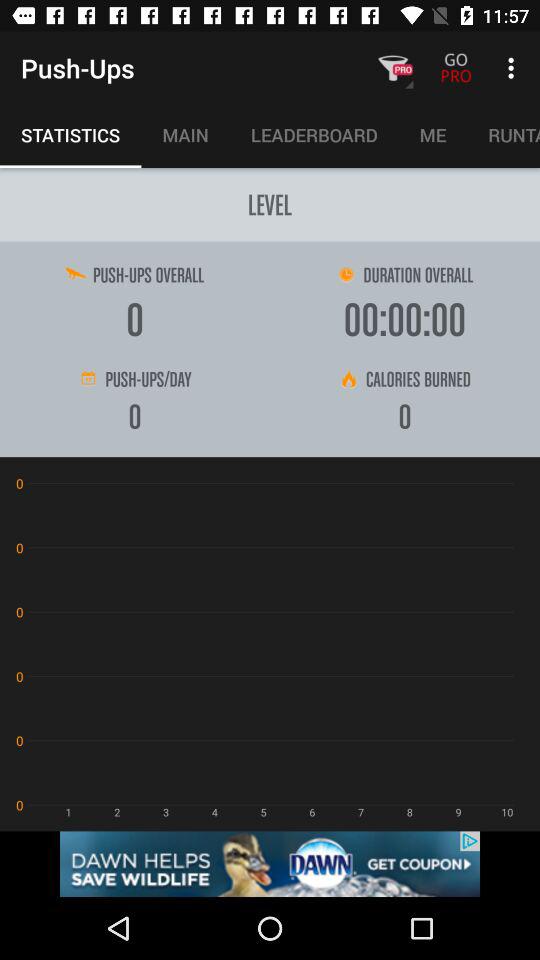  Describe the element at coordinates (270, 864) in the screenshot. I see `follow the banner` at that location.